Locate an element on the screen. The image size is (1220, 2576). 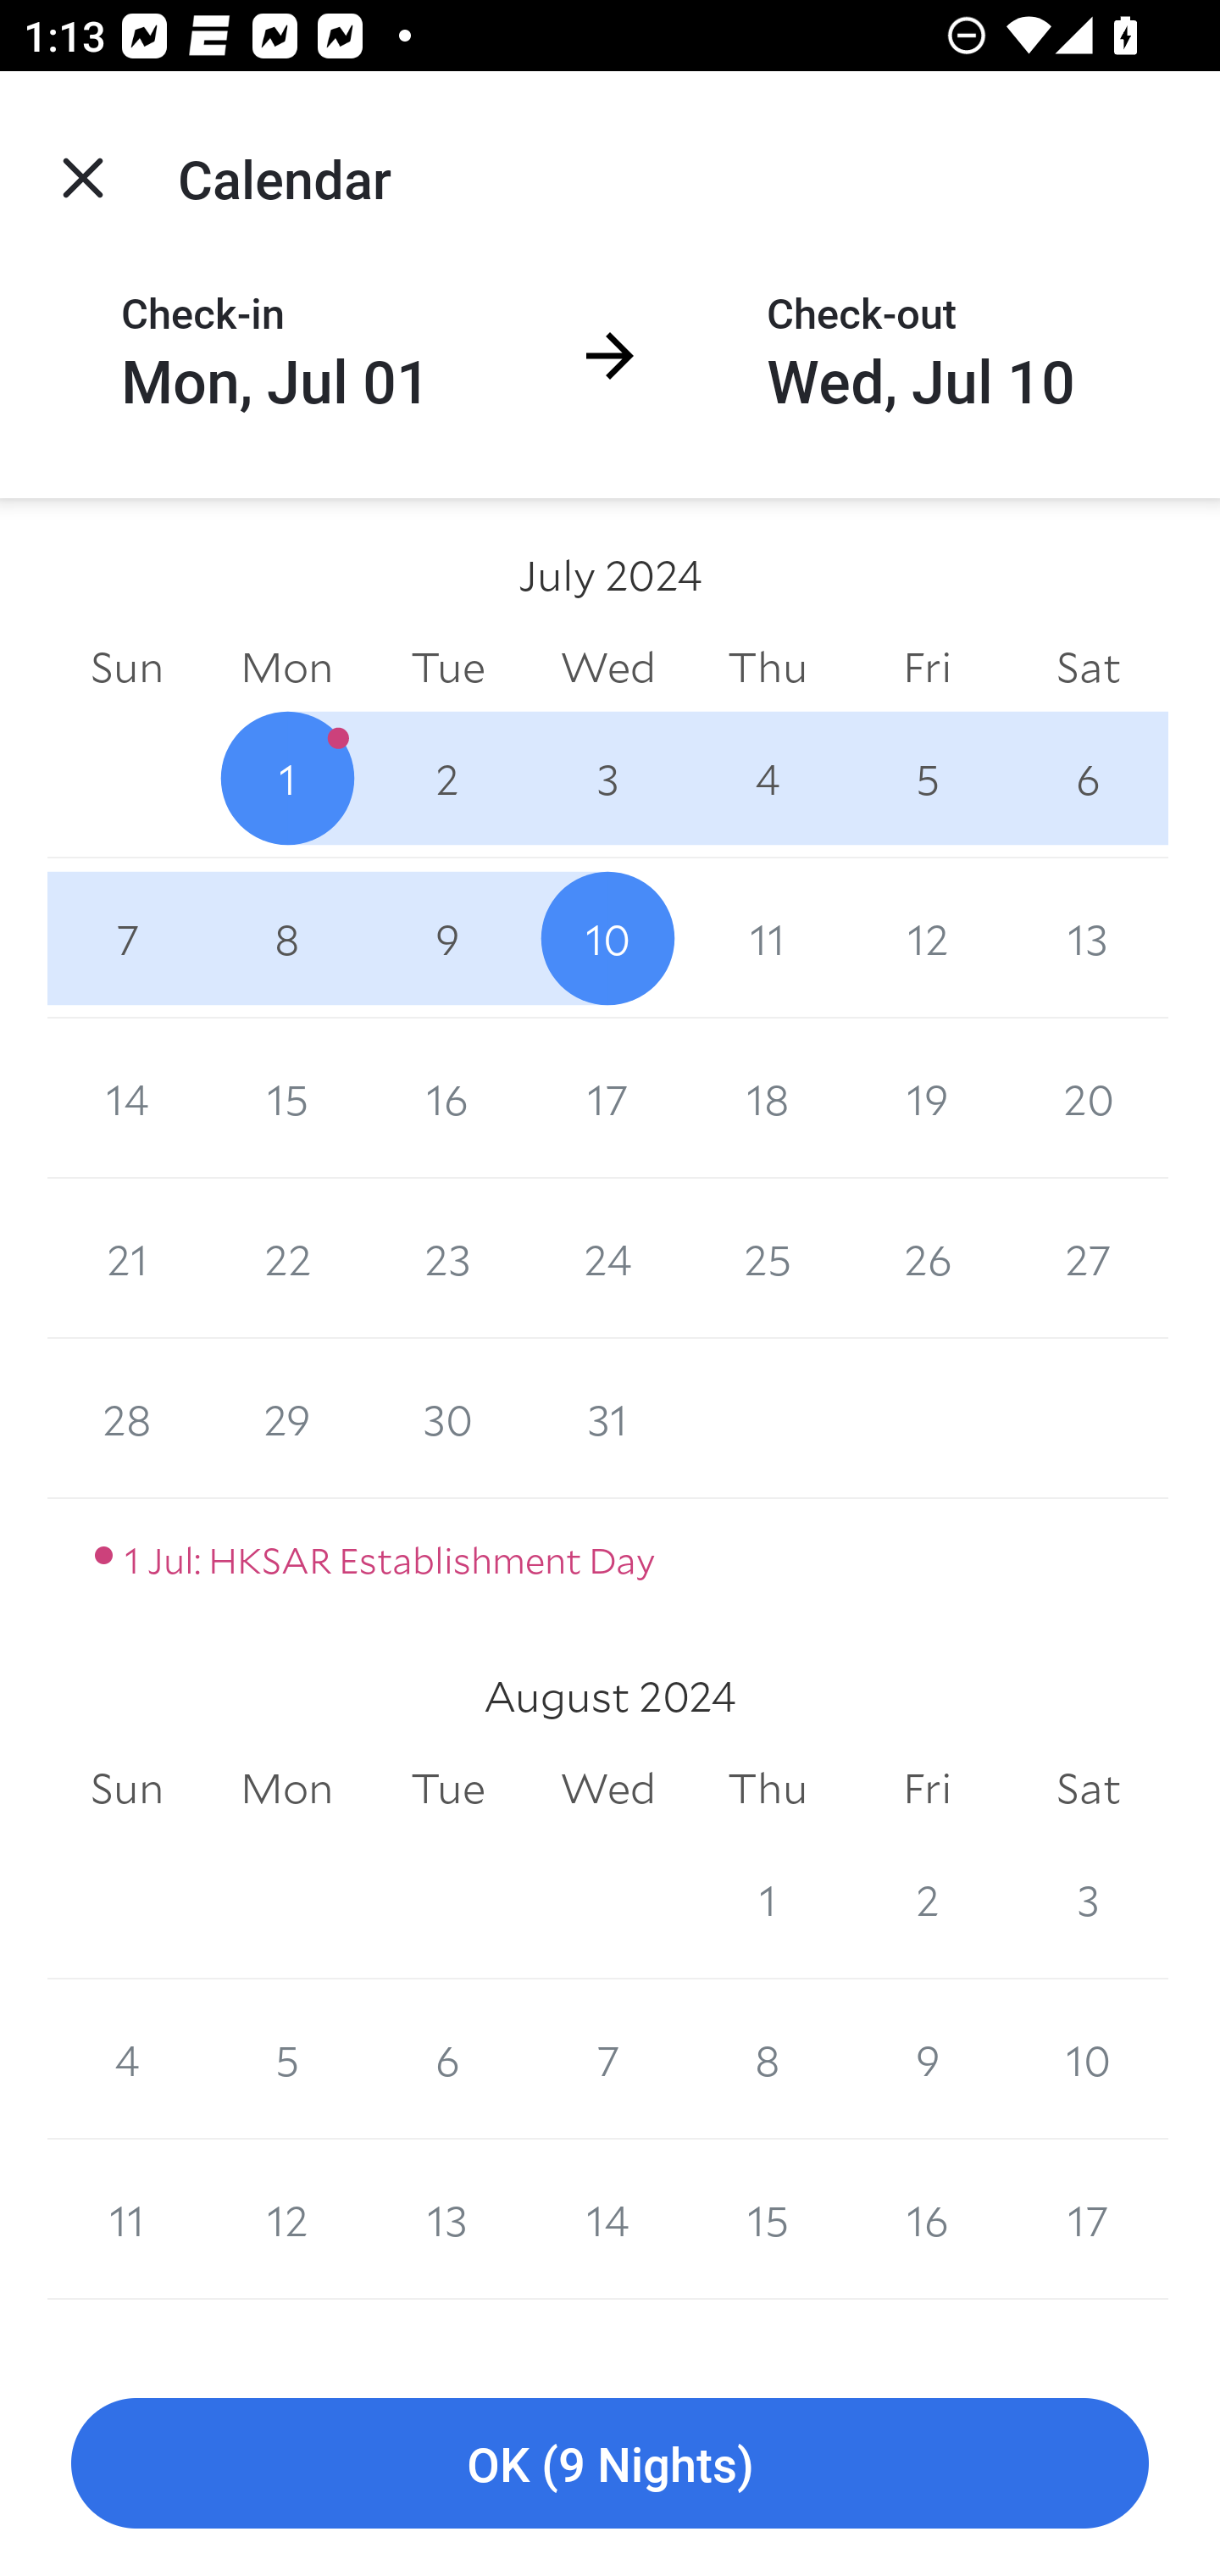
21 21 July 2024 is located at coordinates (127, 1259).